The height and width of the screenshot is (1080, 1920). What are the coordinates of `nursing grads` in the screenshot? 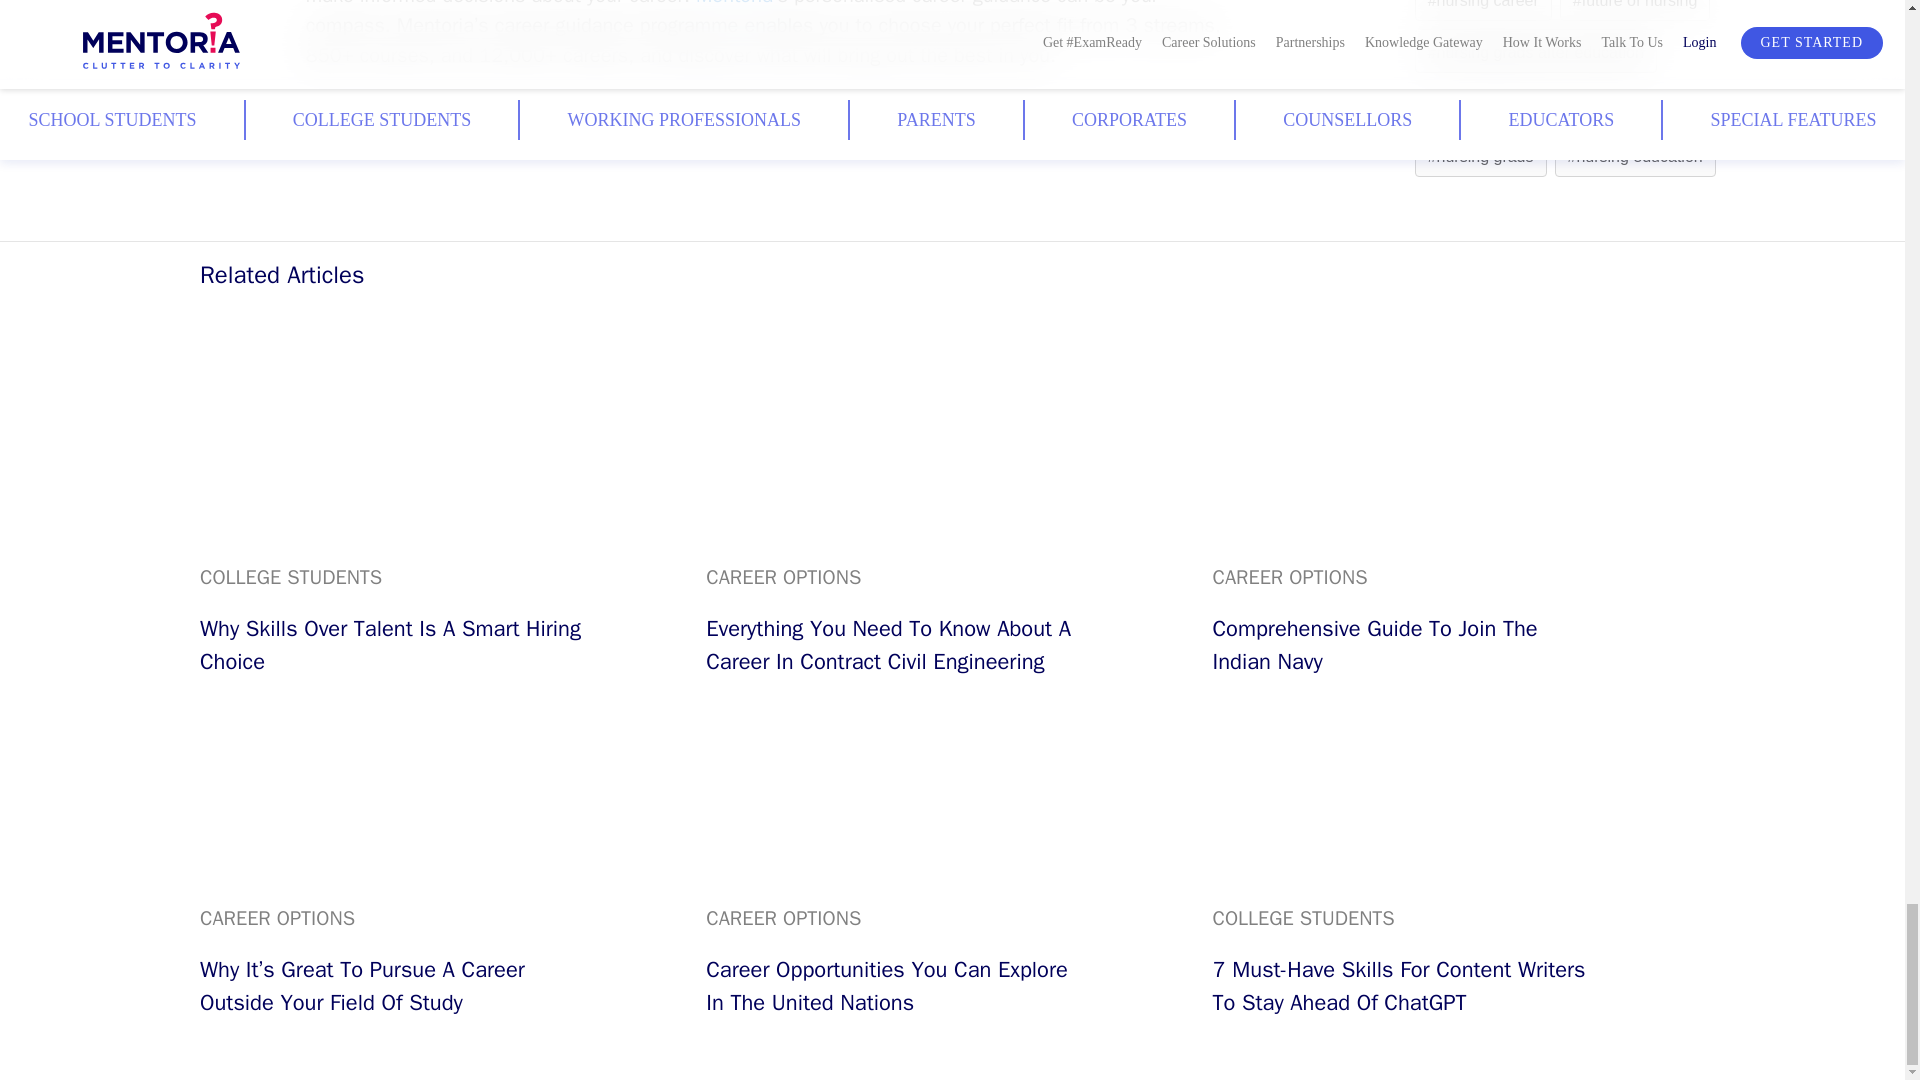 It's located at (1481, 156).